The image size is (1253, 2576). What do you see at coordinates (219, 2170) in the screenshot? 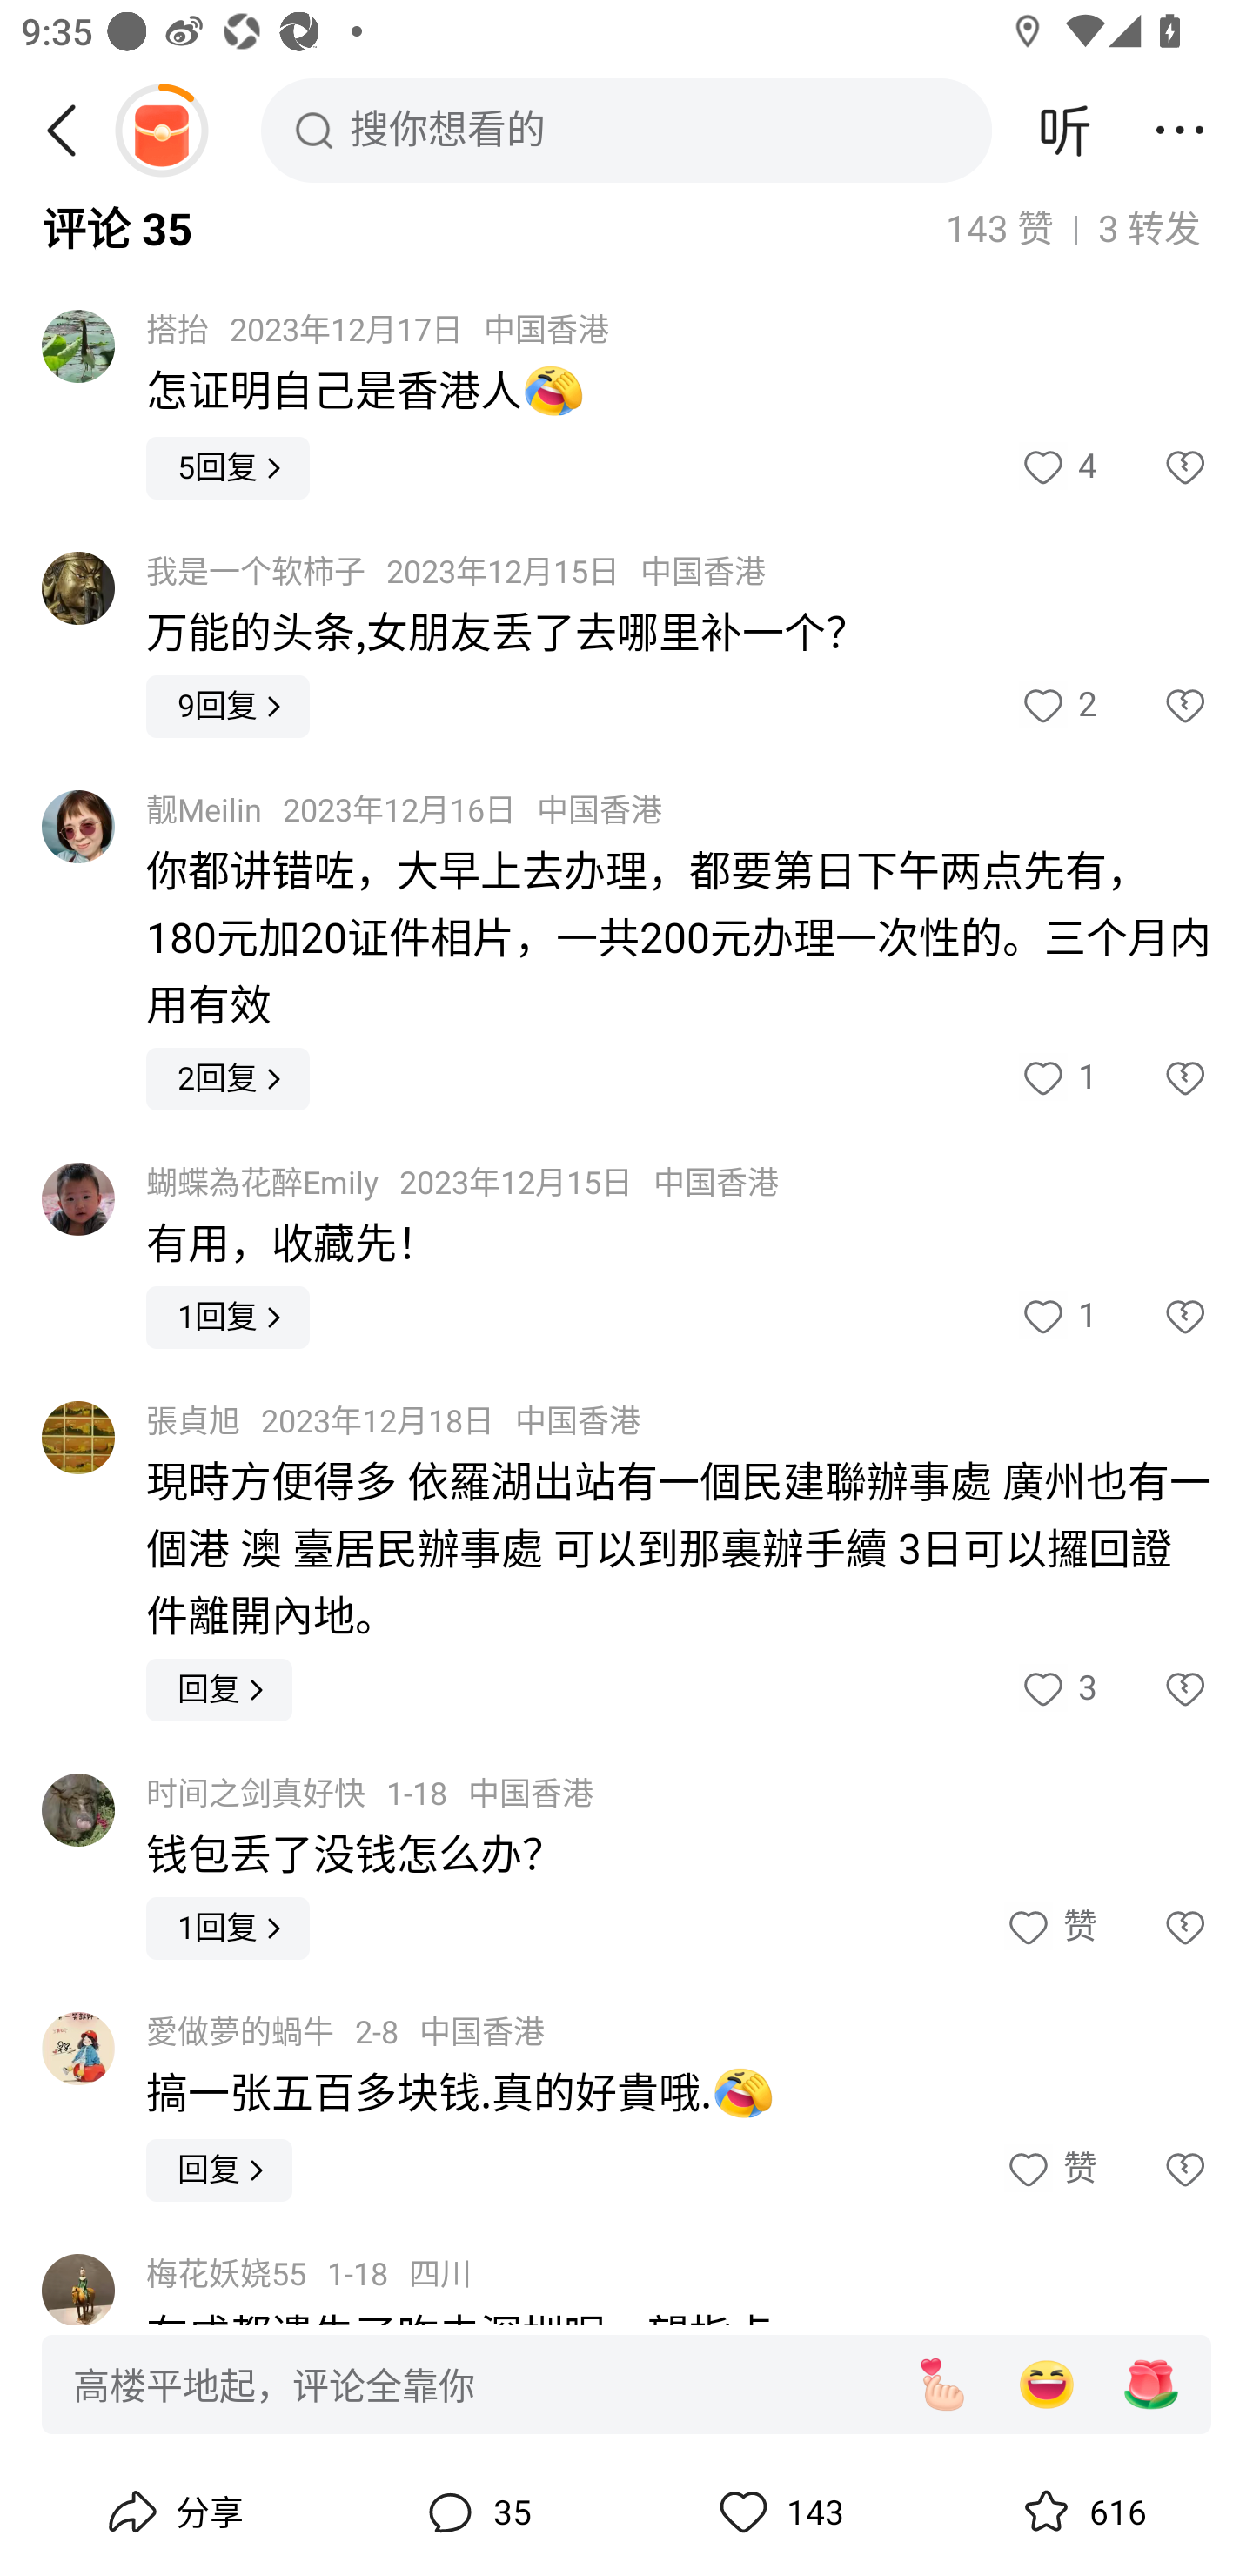
I see `回复` at bounding box center [219, 2170].